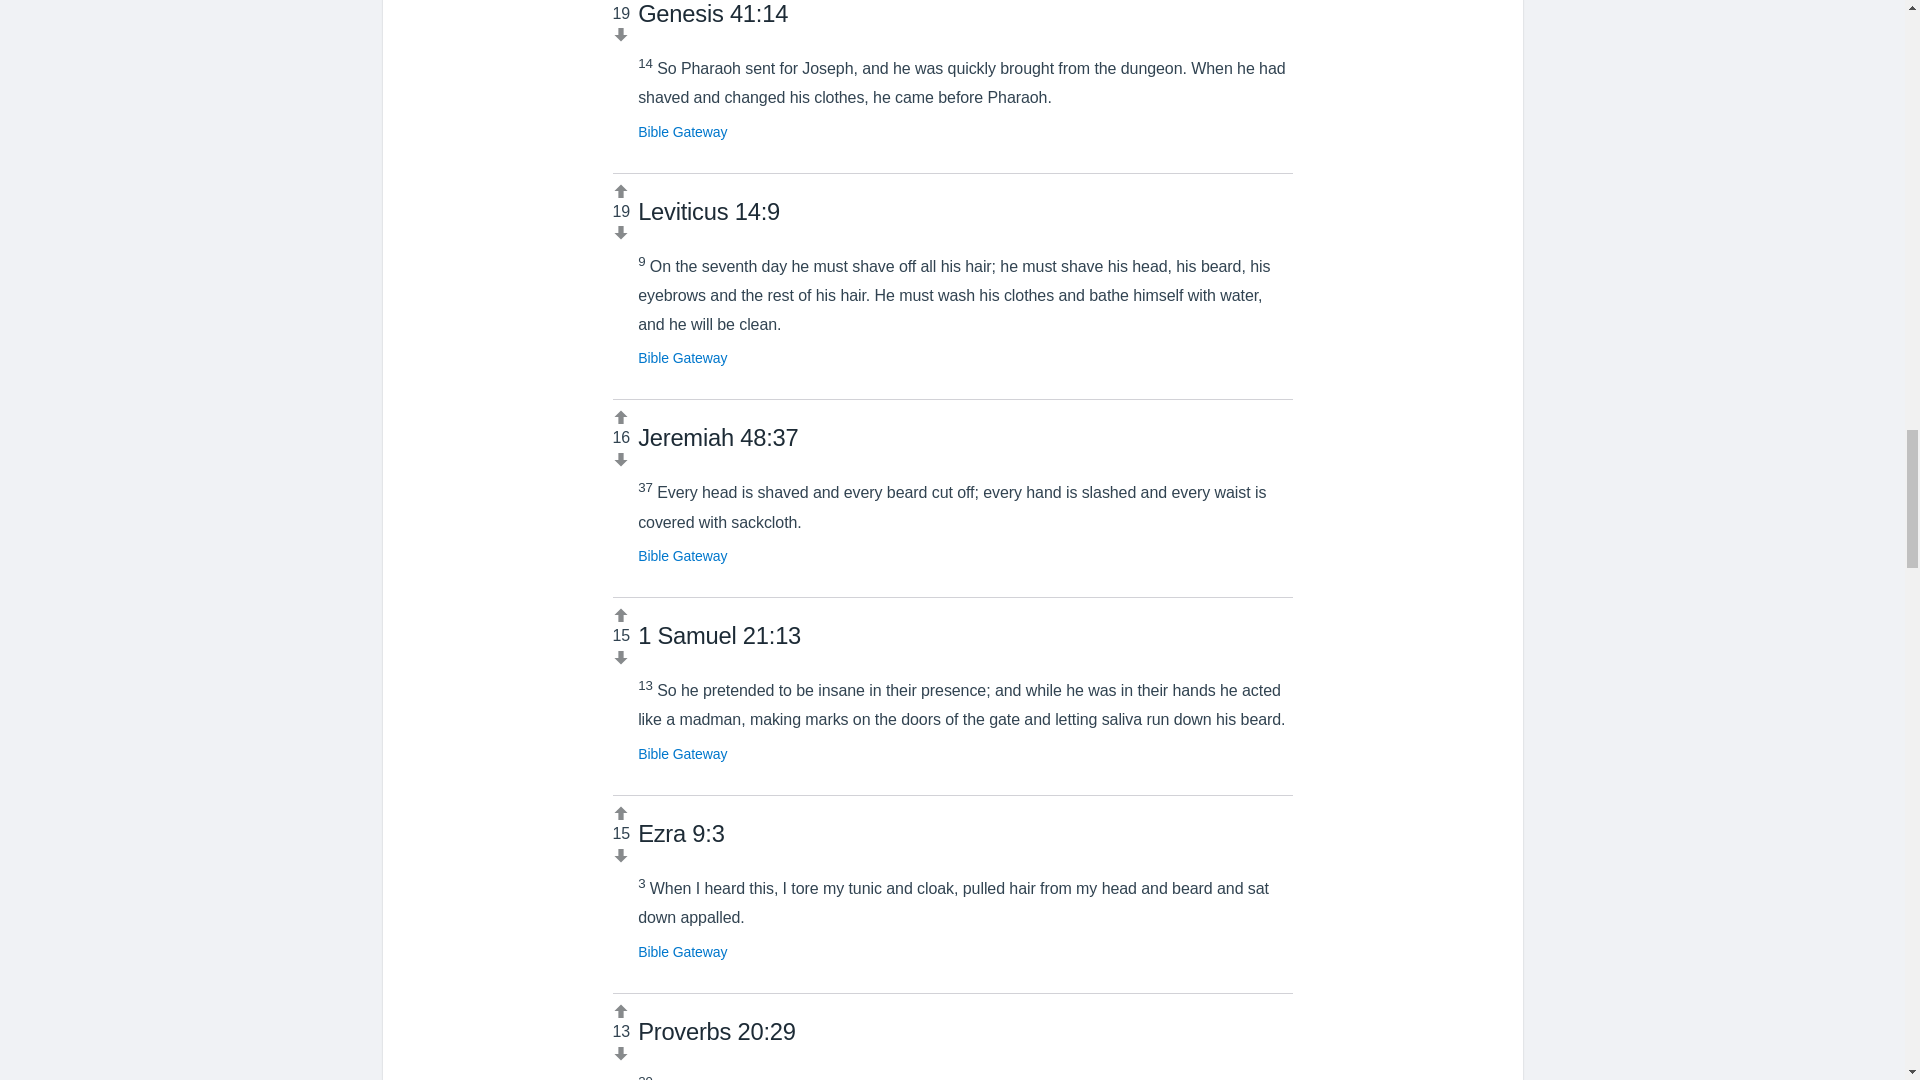 The height and width of the screenshot is (1080, 1920). I want to click on Bible Gateway, so click(682, 132).